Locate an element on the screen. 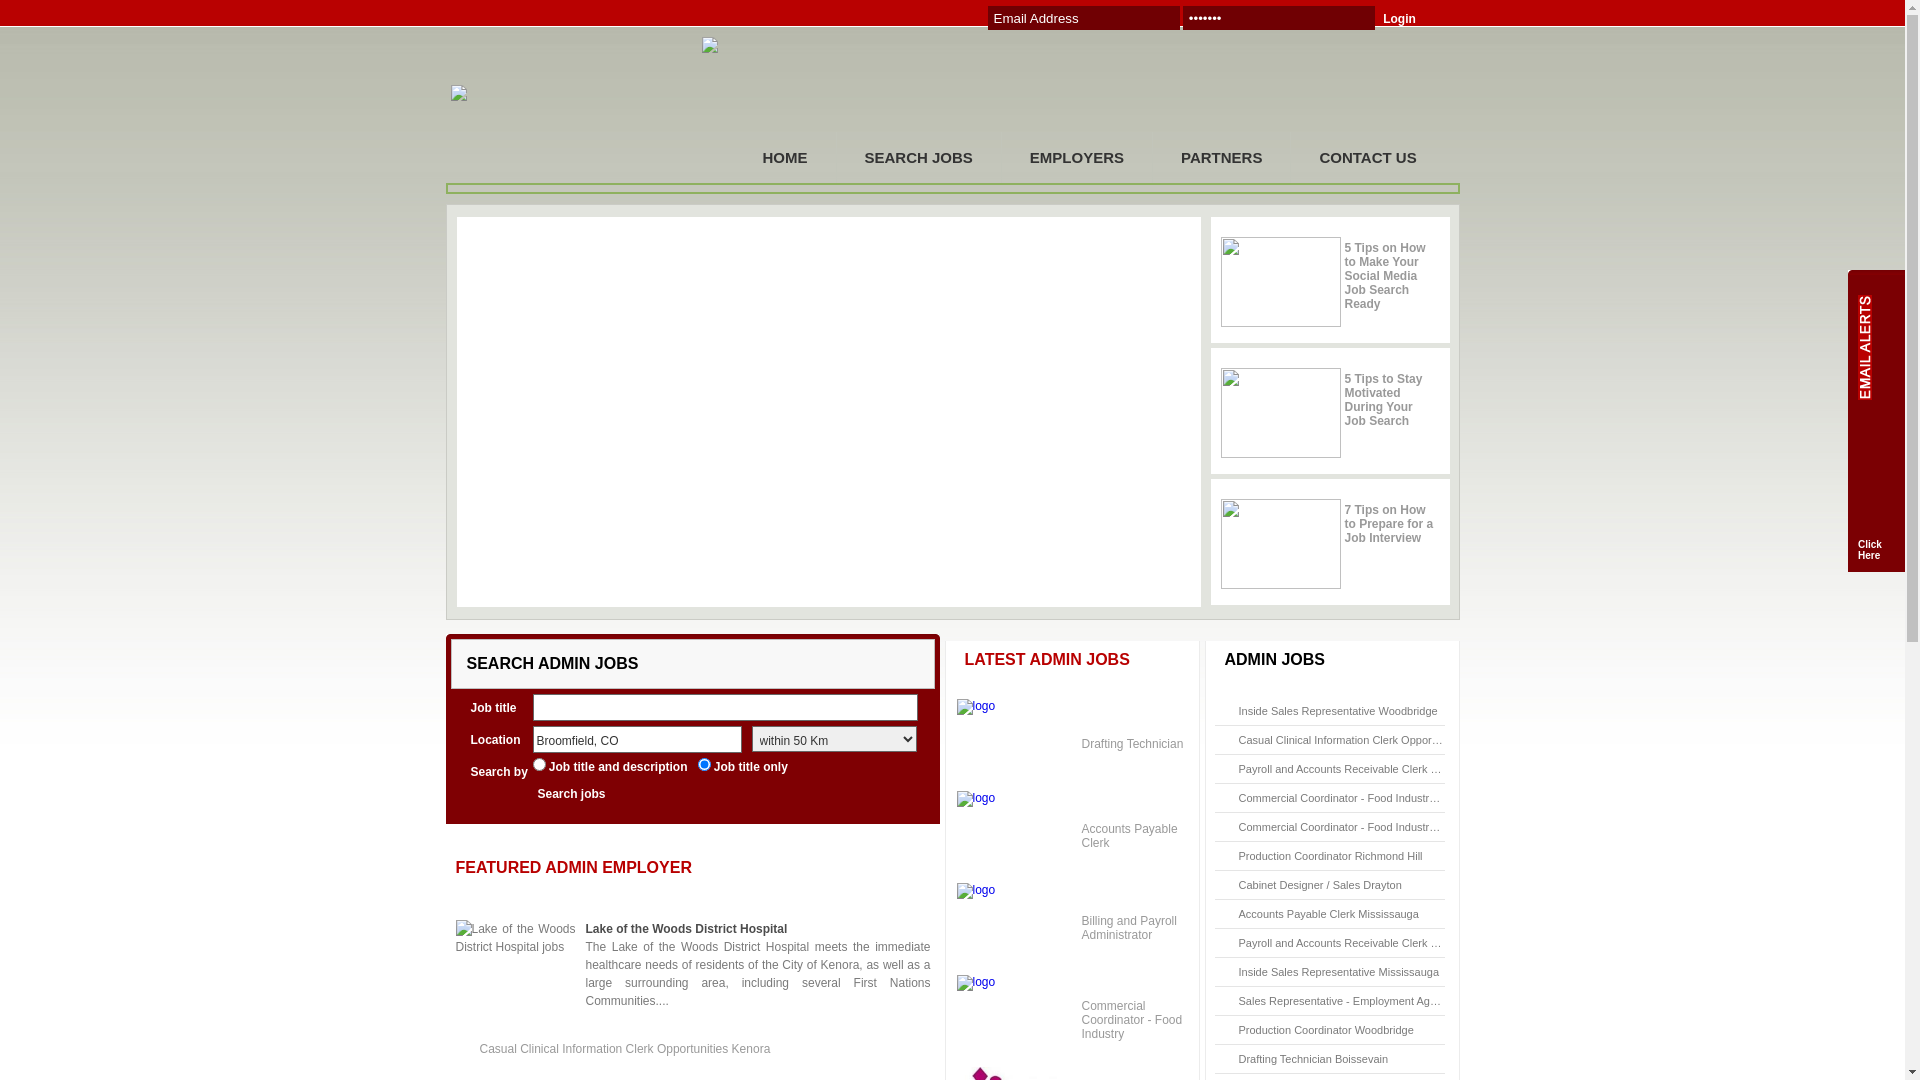 The width and height of the screenshot is (1920, 1080). Payroll and Accounts Receivable Clerk Spruce Grove is located at coordinates (1368, 943).